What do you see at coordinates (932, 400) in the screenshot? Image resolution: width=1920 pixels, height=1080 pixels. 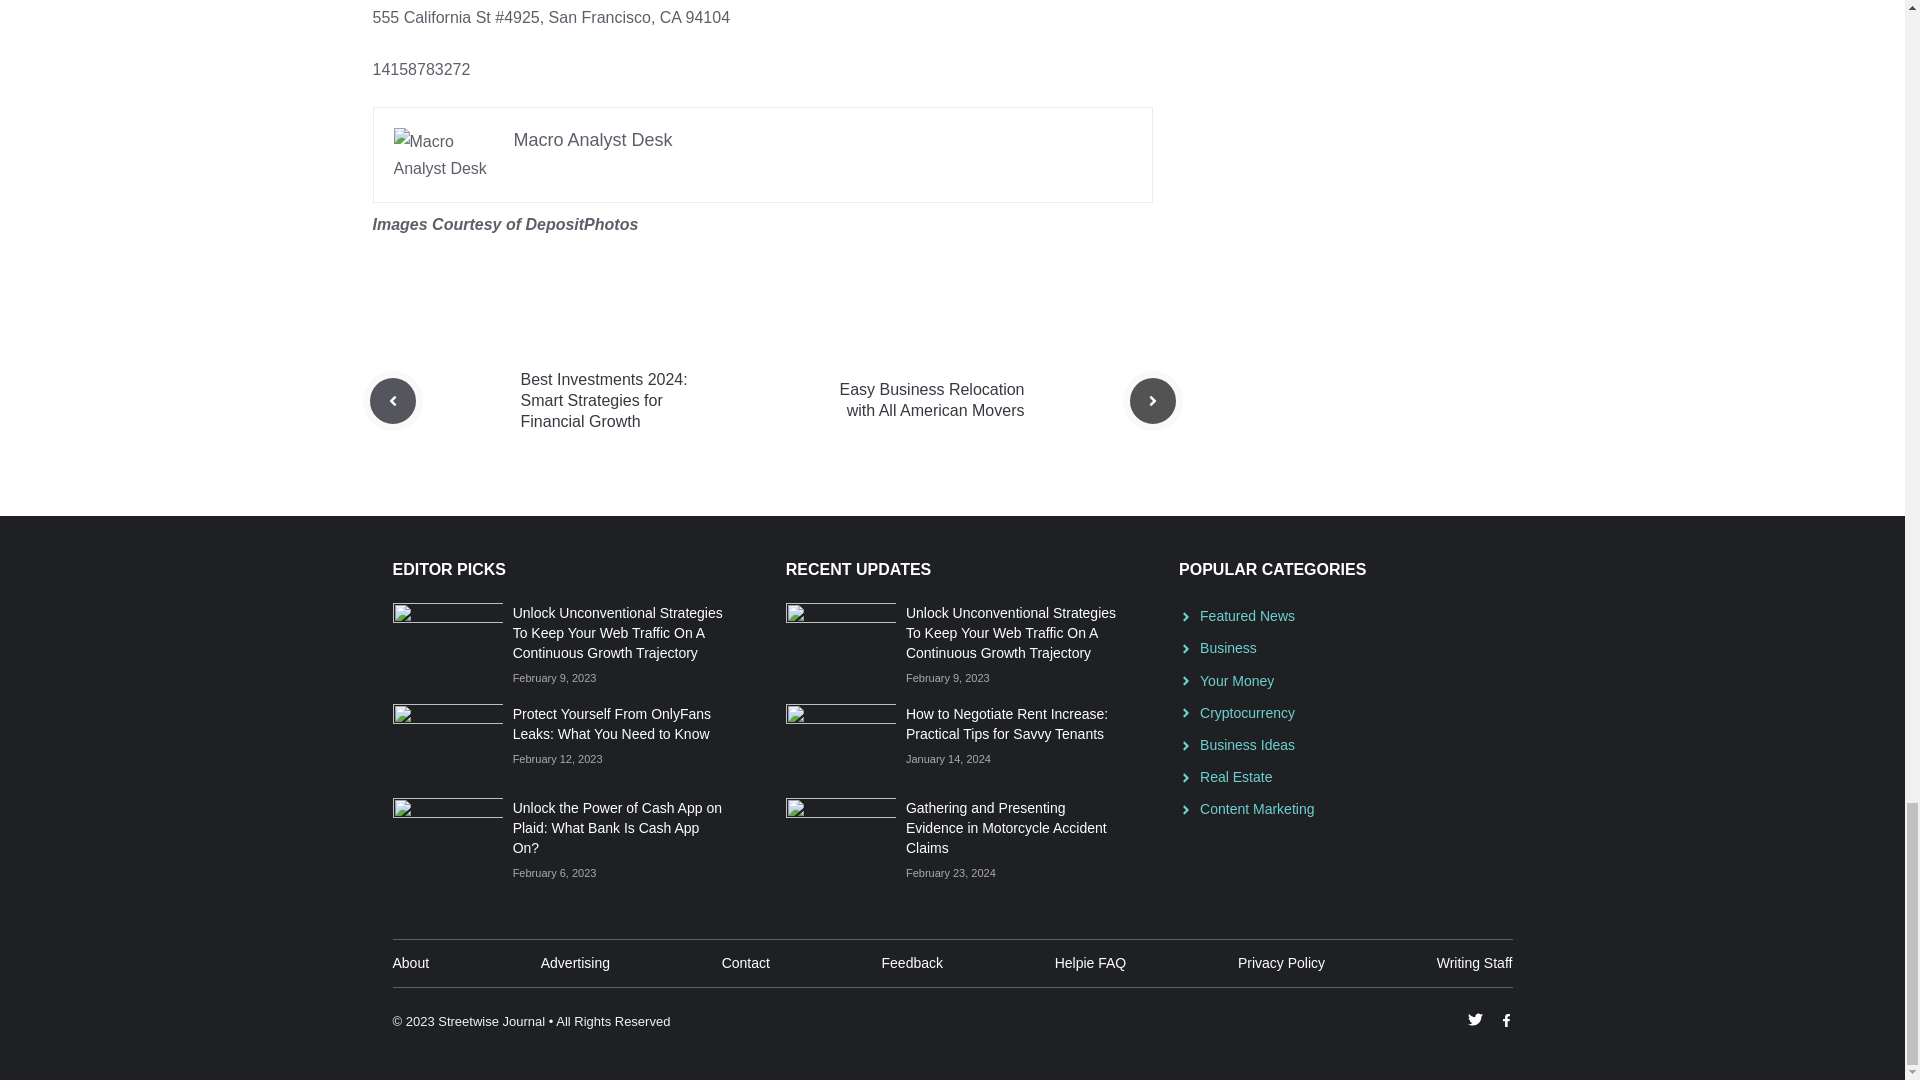 I see `Easy Business Relocation with All American Movers` at bounding box center [932, 400].